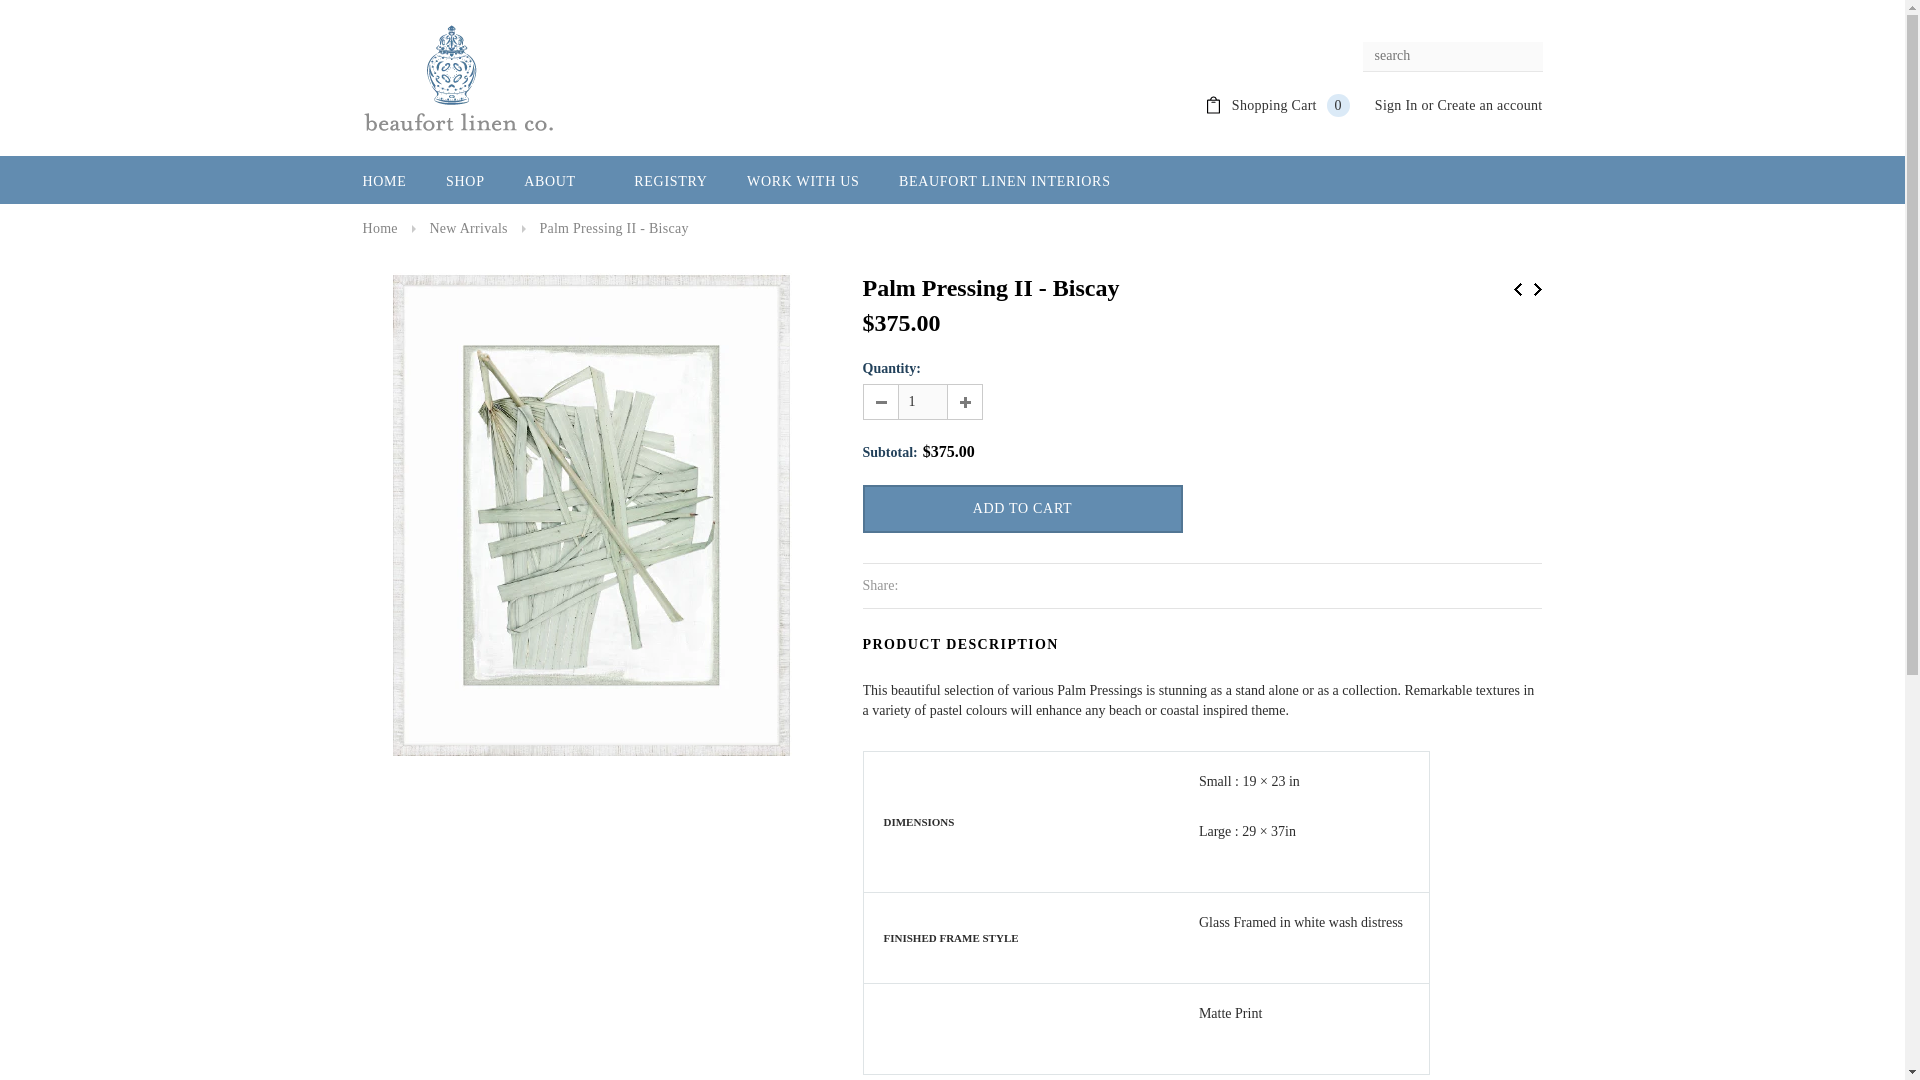 Image resolution: width=1920 pixels, height=1080 pixels. I want to click on REGISTRY, so click(670, 182).